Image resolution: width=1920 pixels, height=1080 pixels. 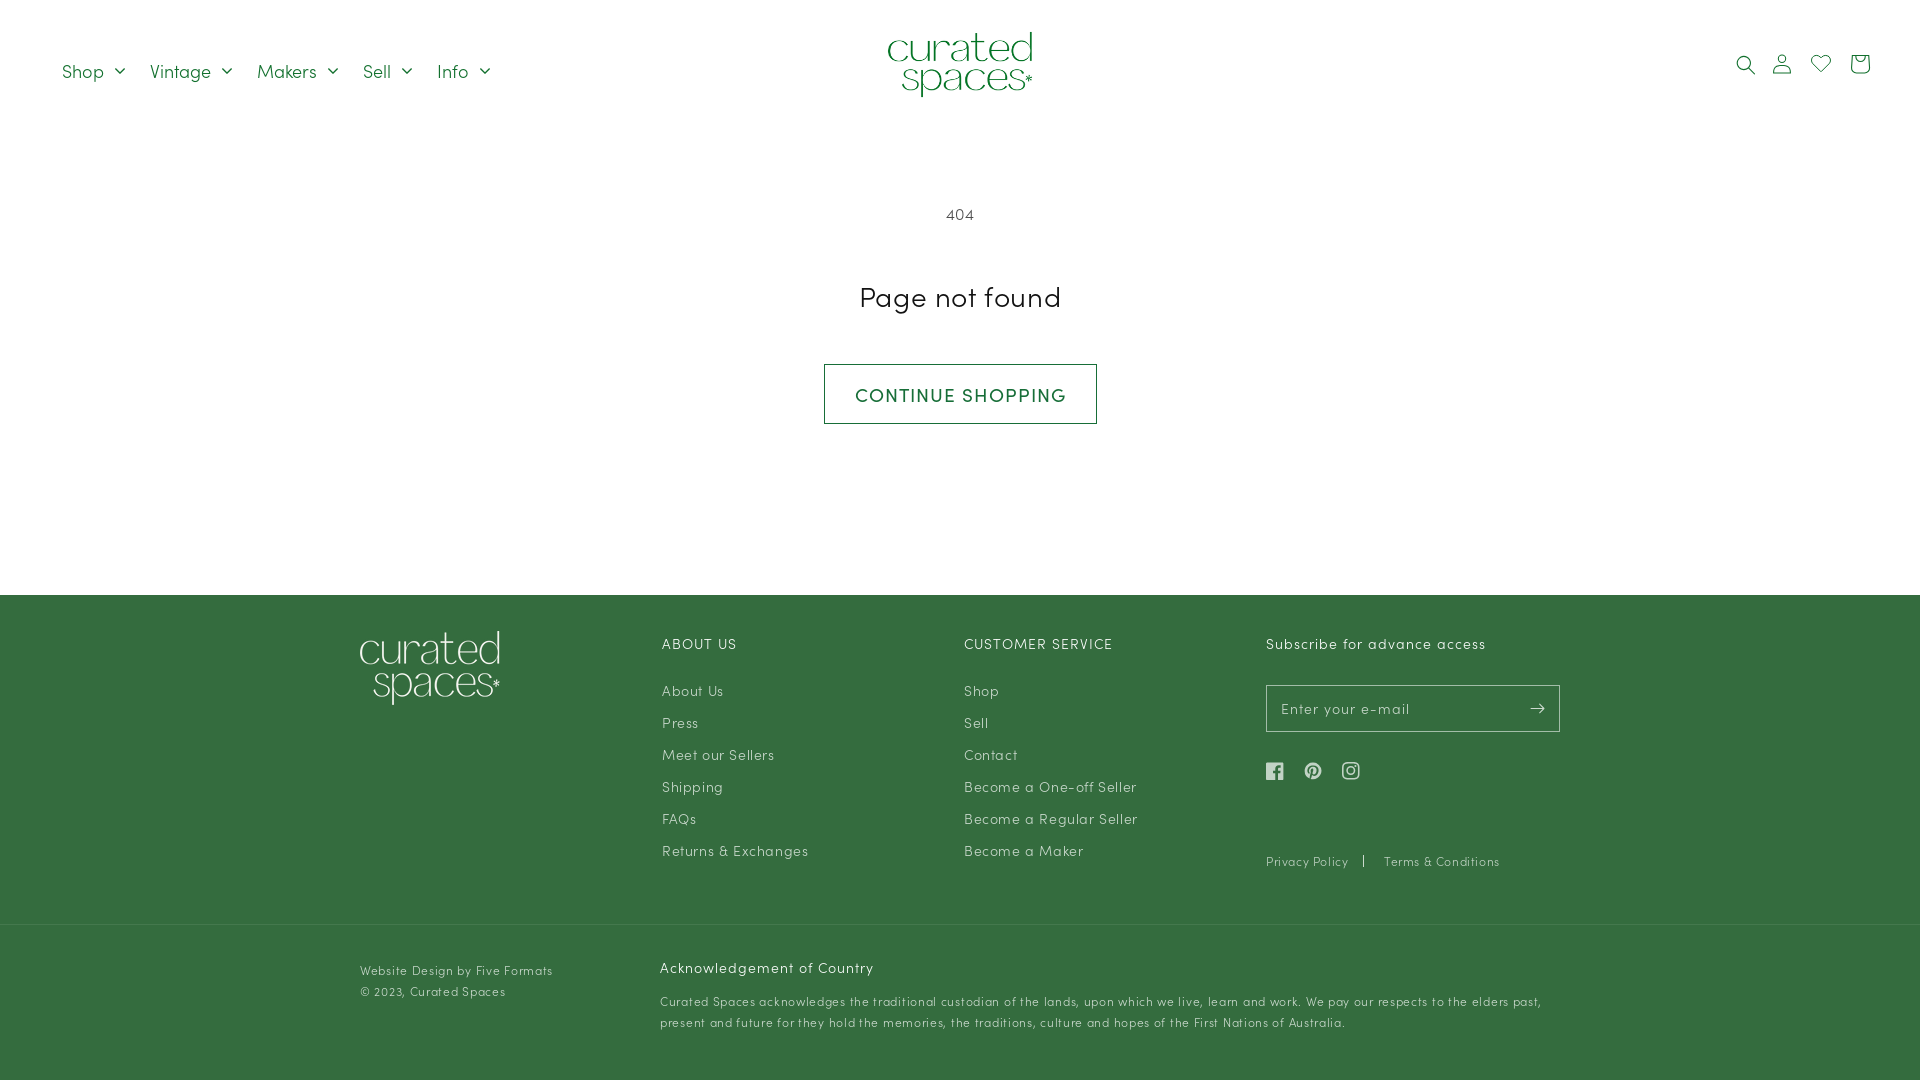 What do you see at coordinates (693, 692) in the screenshot?
I see `About Us` at bounding box center [693, 692].